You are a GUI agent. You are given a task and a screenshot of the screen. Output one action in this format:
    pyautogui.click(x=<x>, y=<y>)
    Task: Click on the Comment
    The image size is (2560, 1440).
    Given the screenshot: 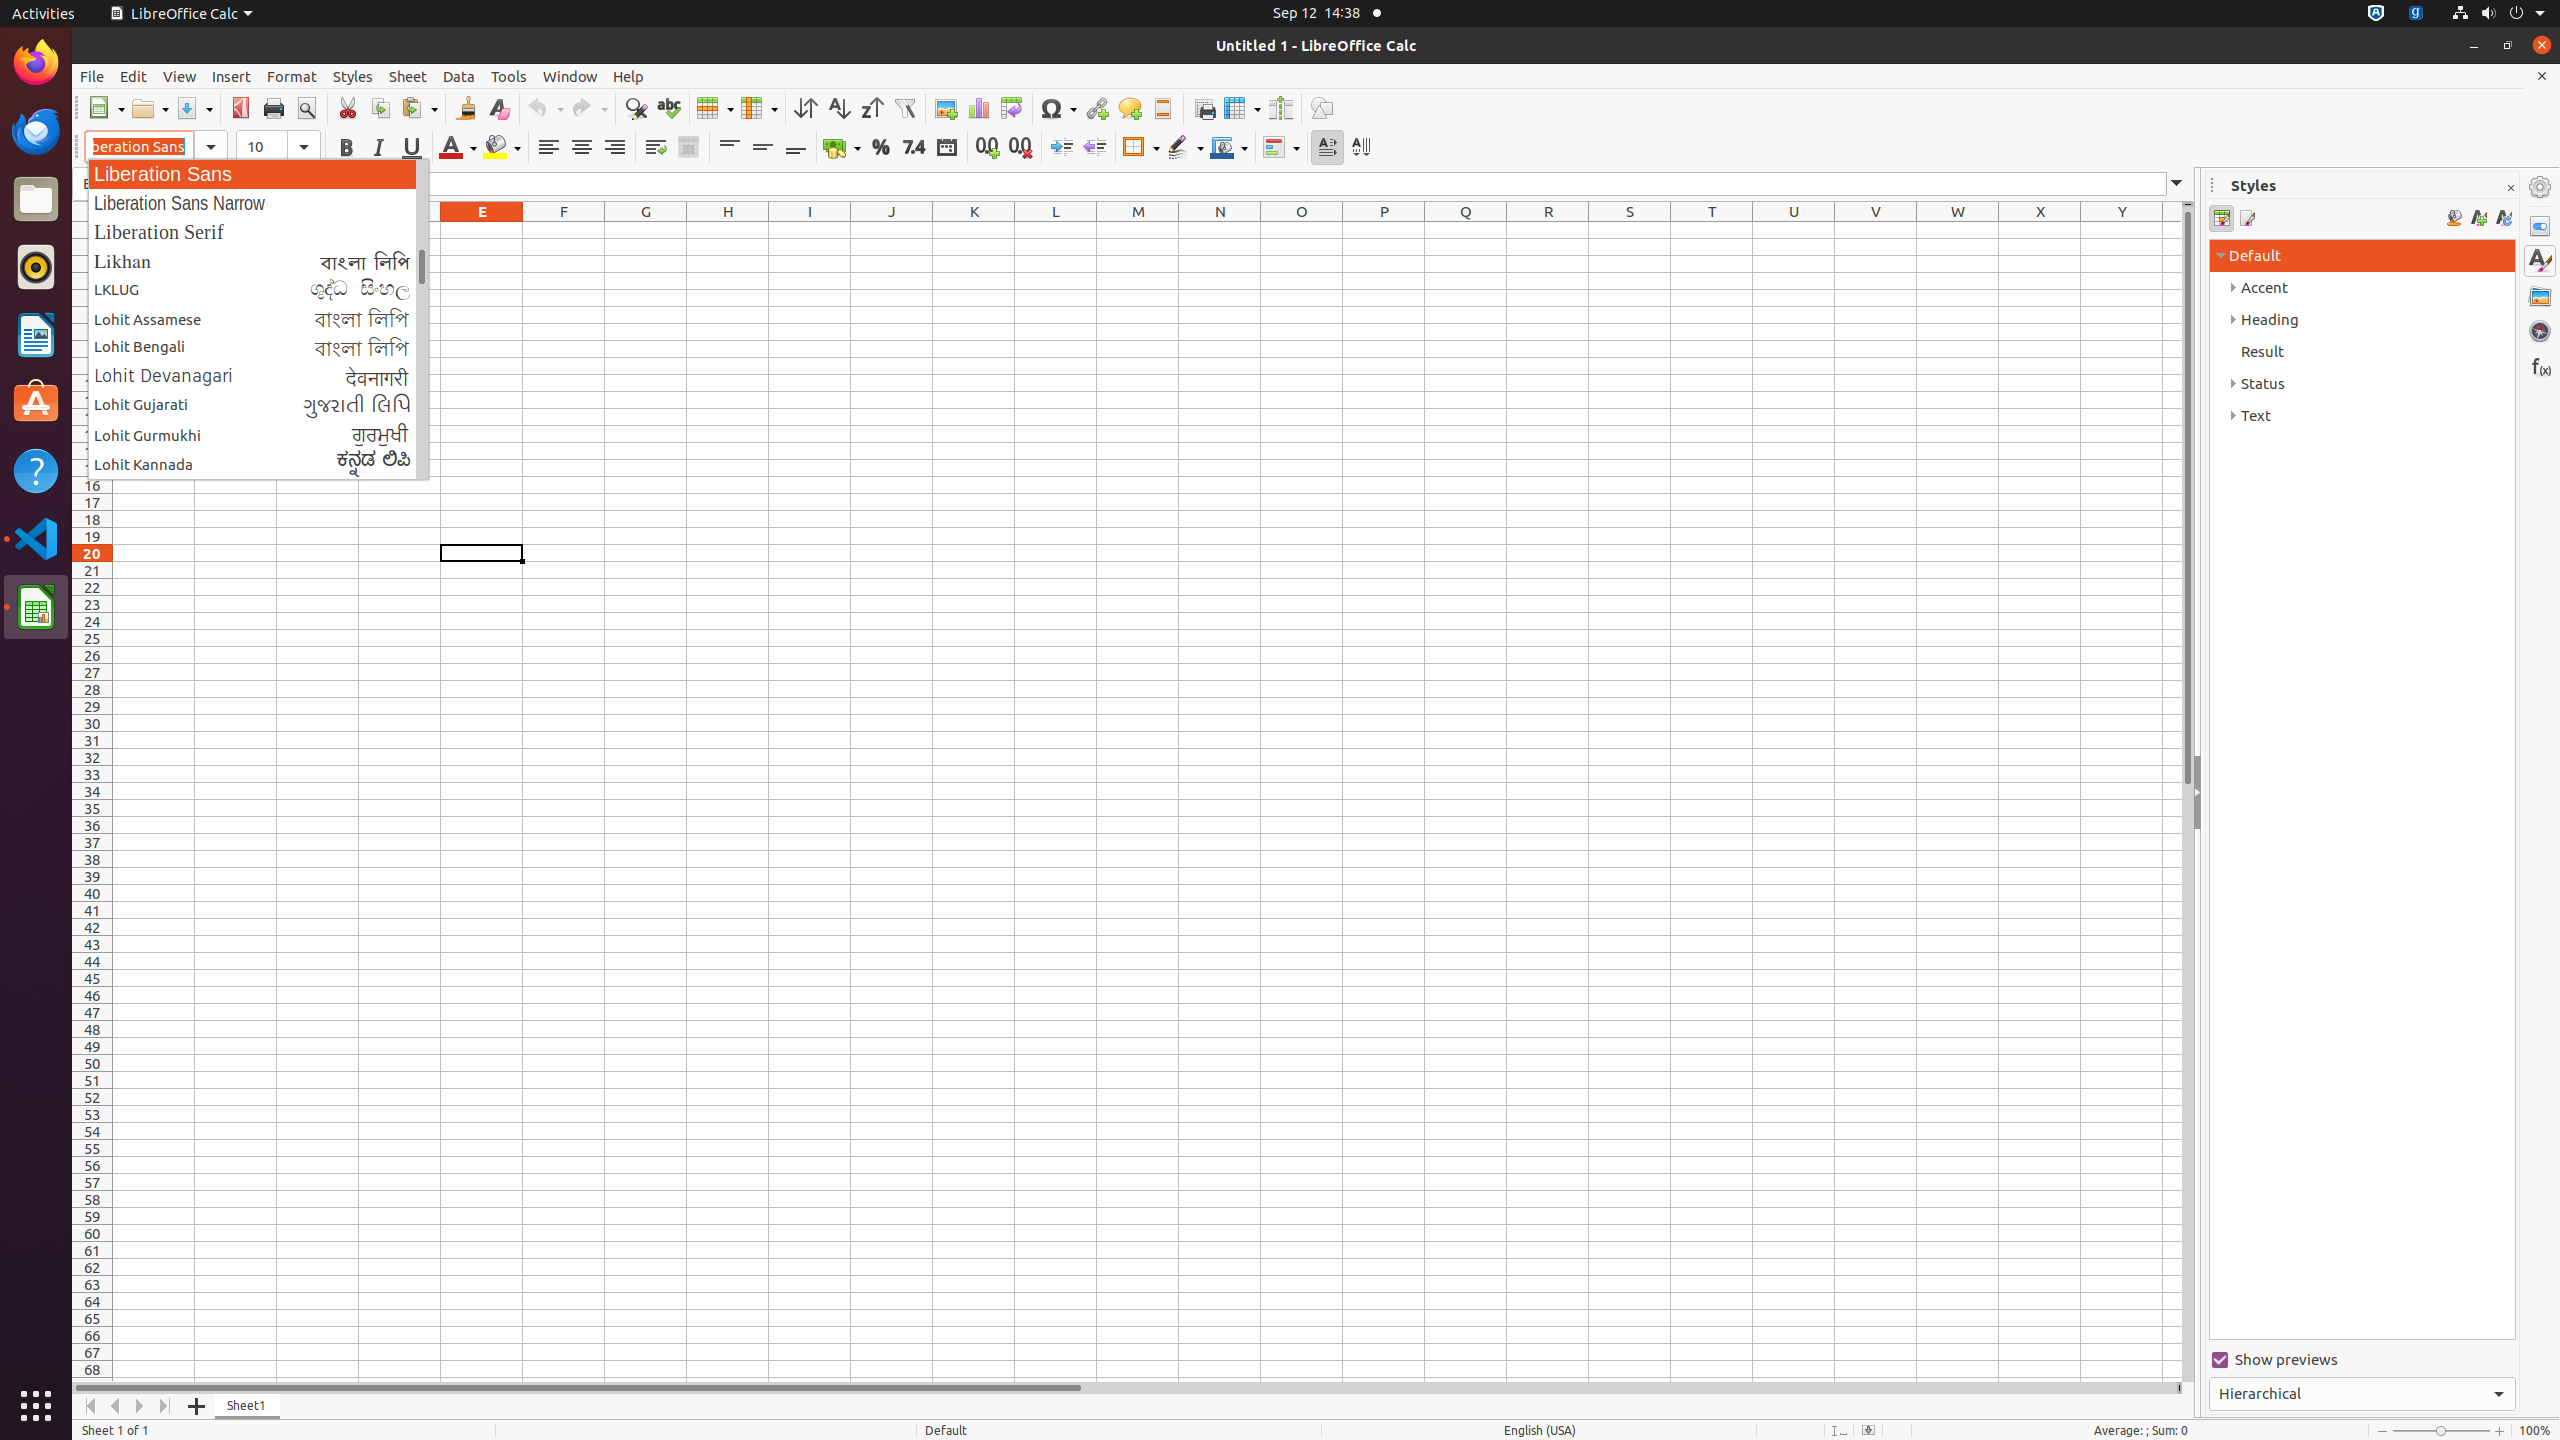 What is the action you would take?
    pyautogui.click(x=1130, y=108)
    